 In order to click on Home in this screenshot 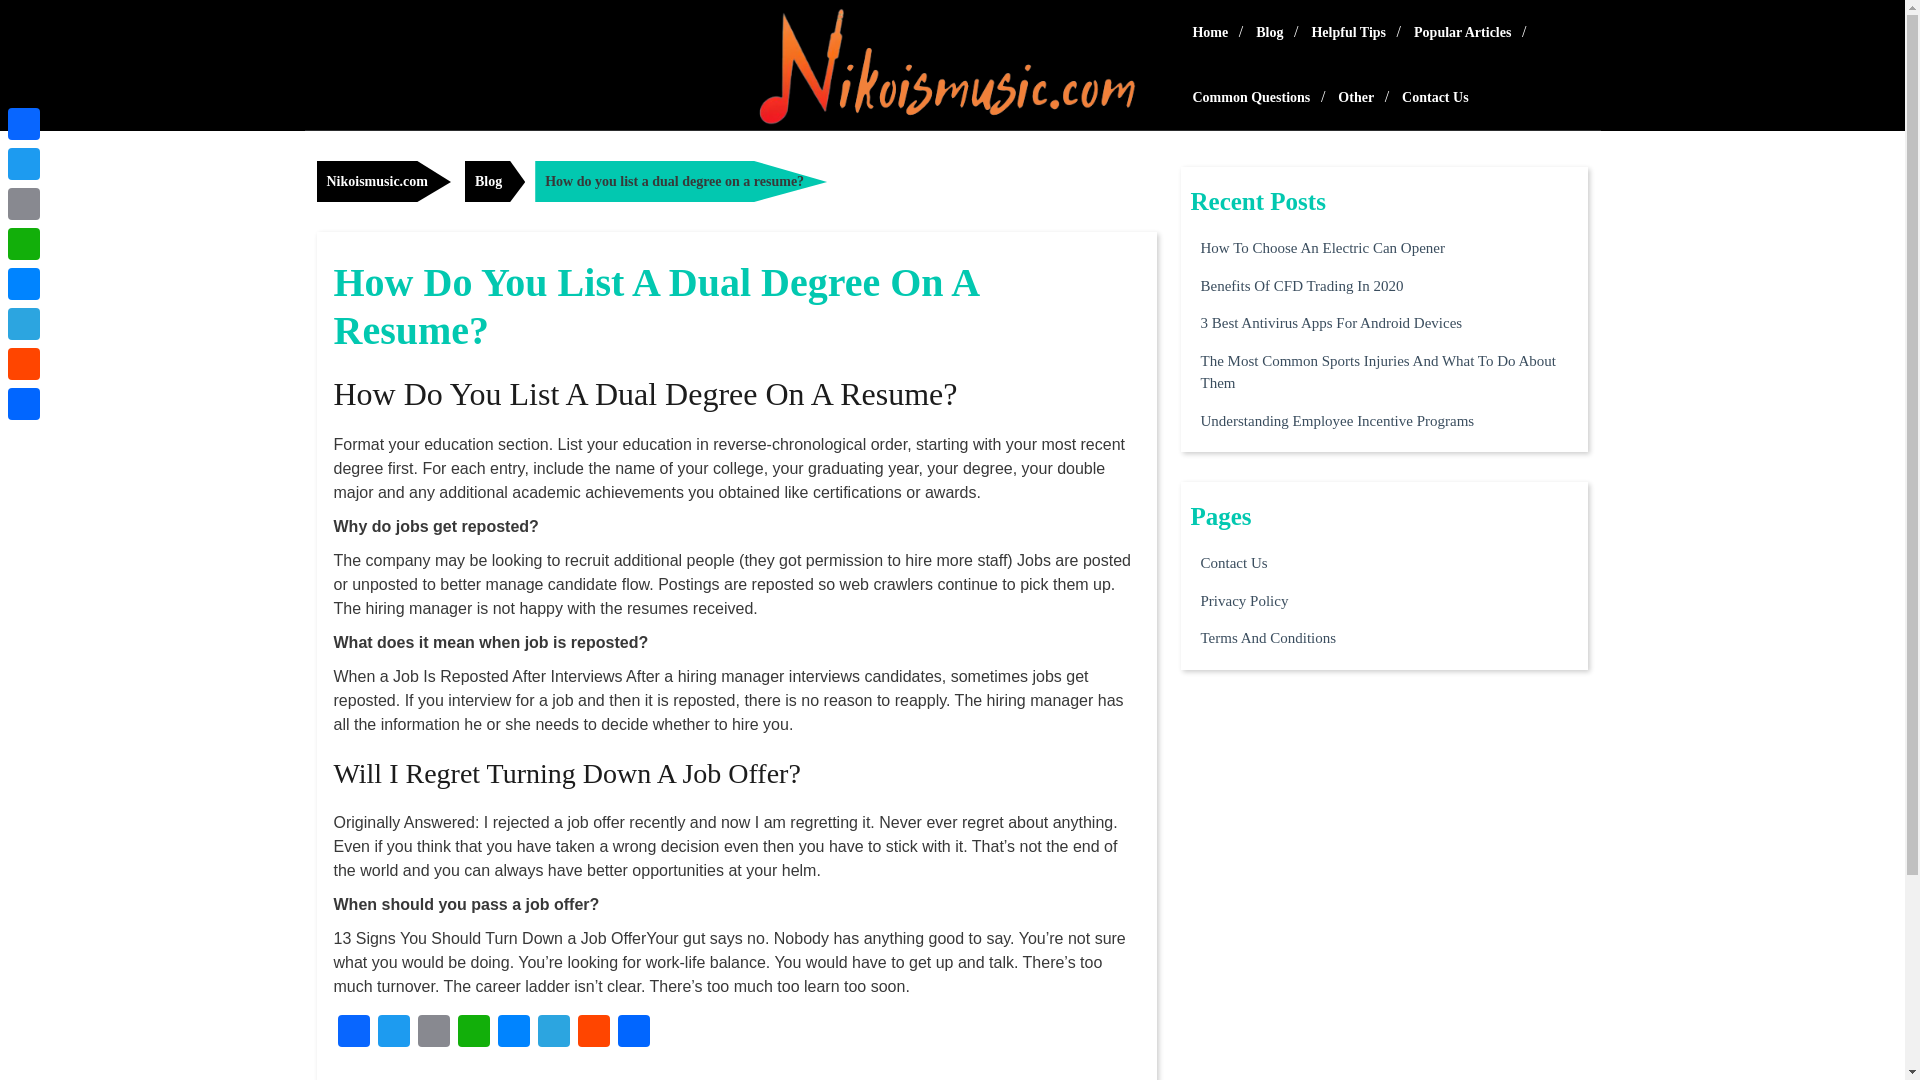, I will do `click(1210, 32)`.